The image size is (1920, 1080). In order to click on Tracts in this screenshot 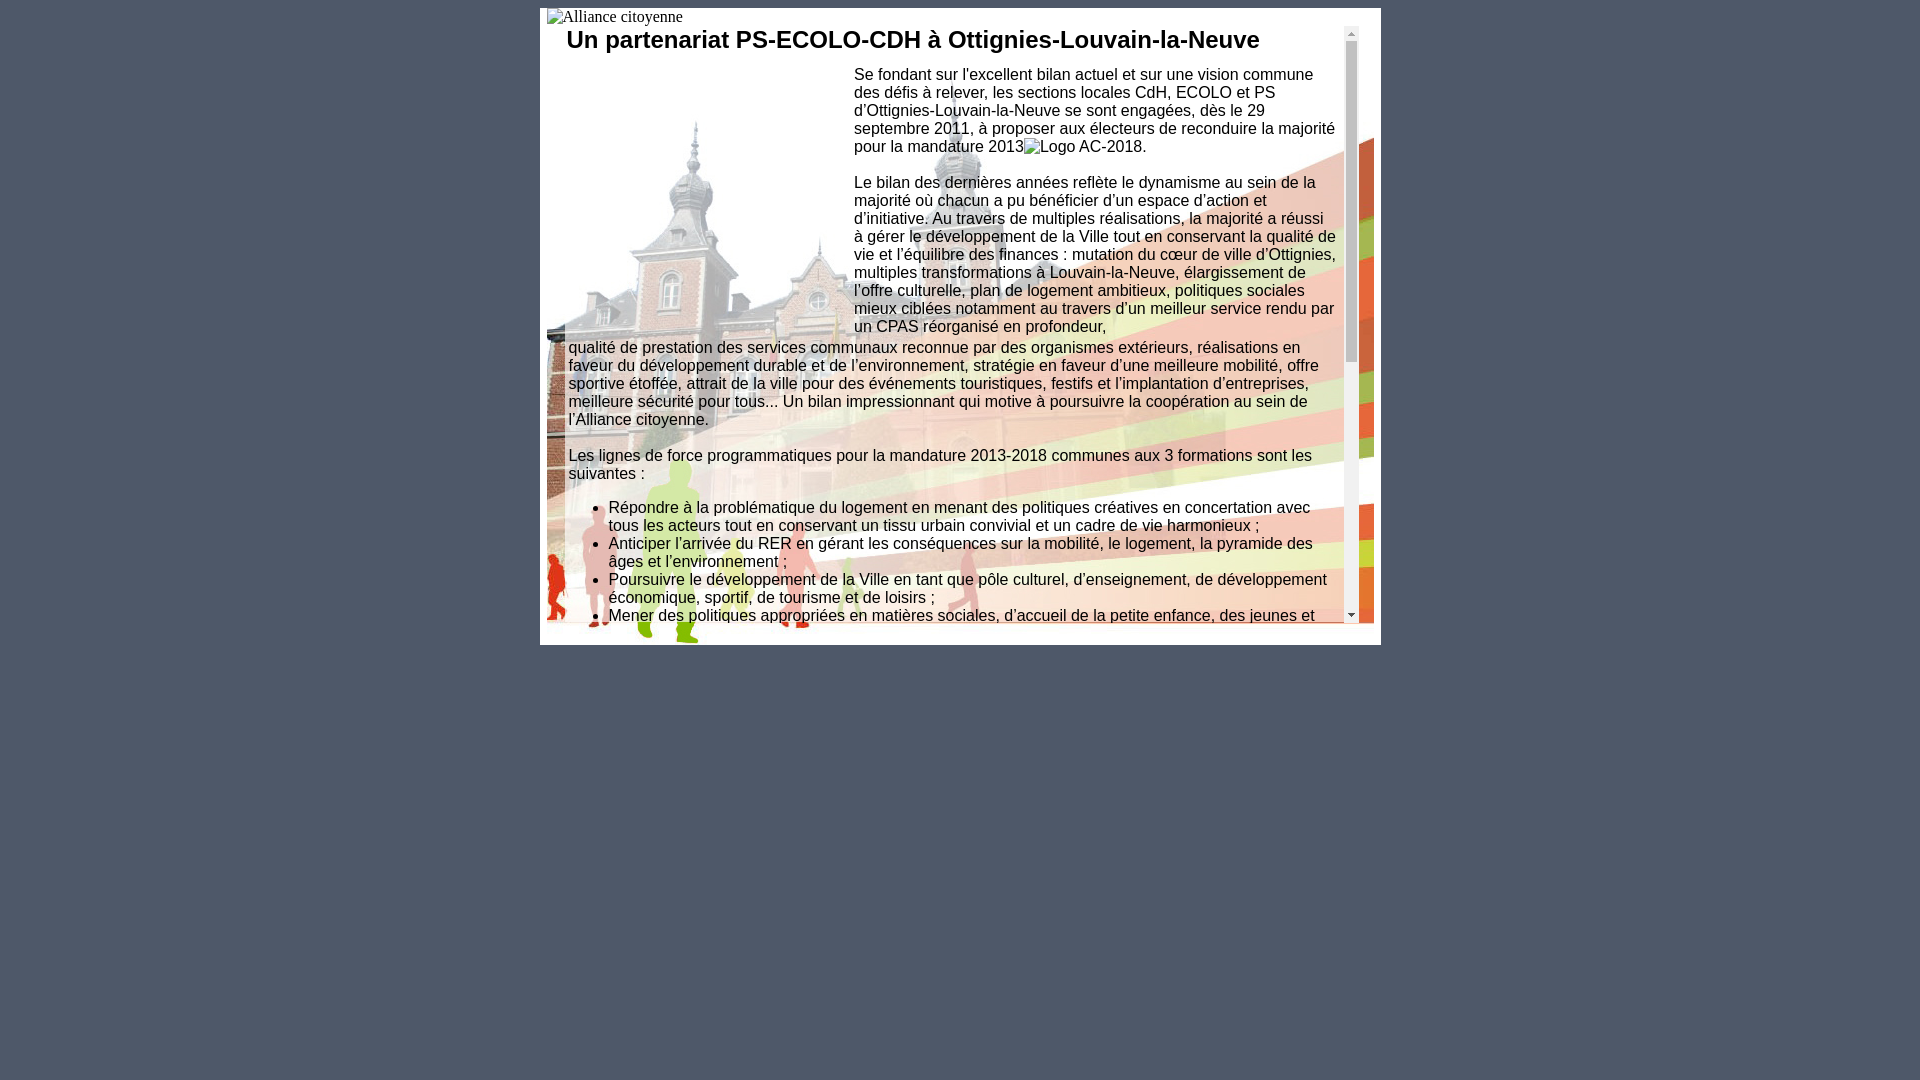, I will do `click(1256, 346)`.